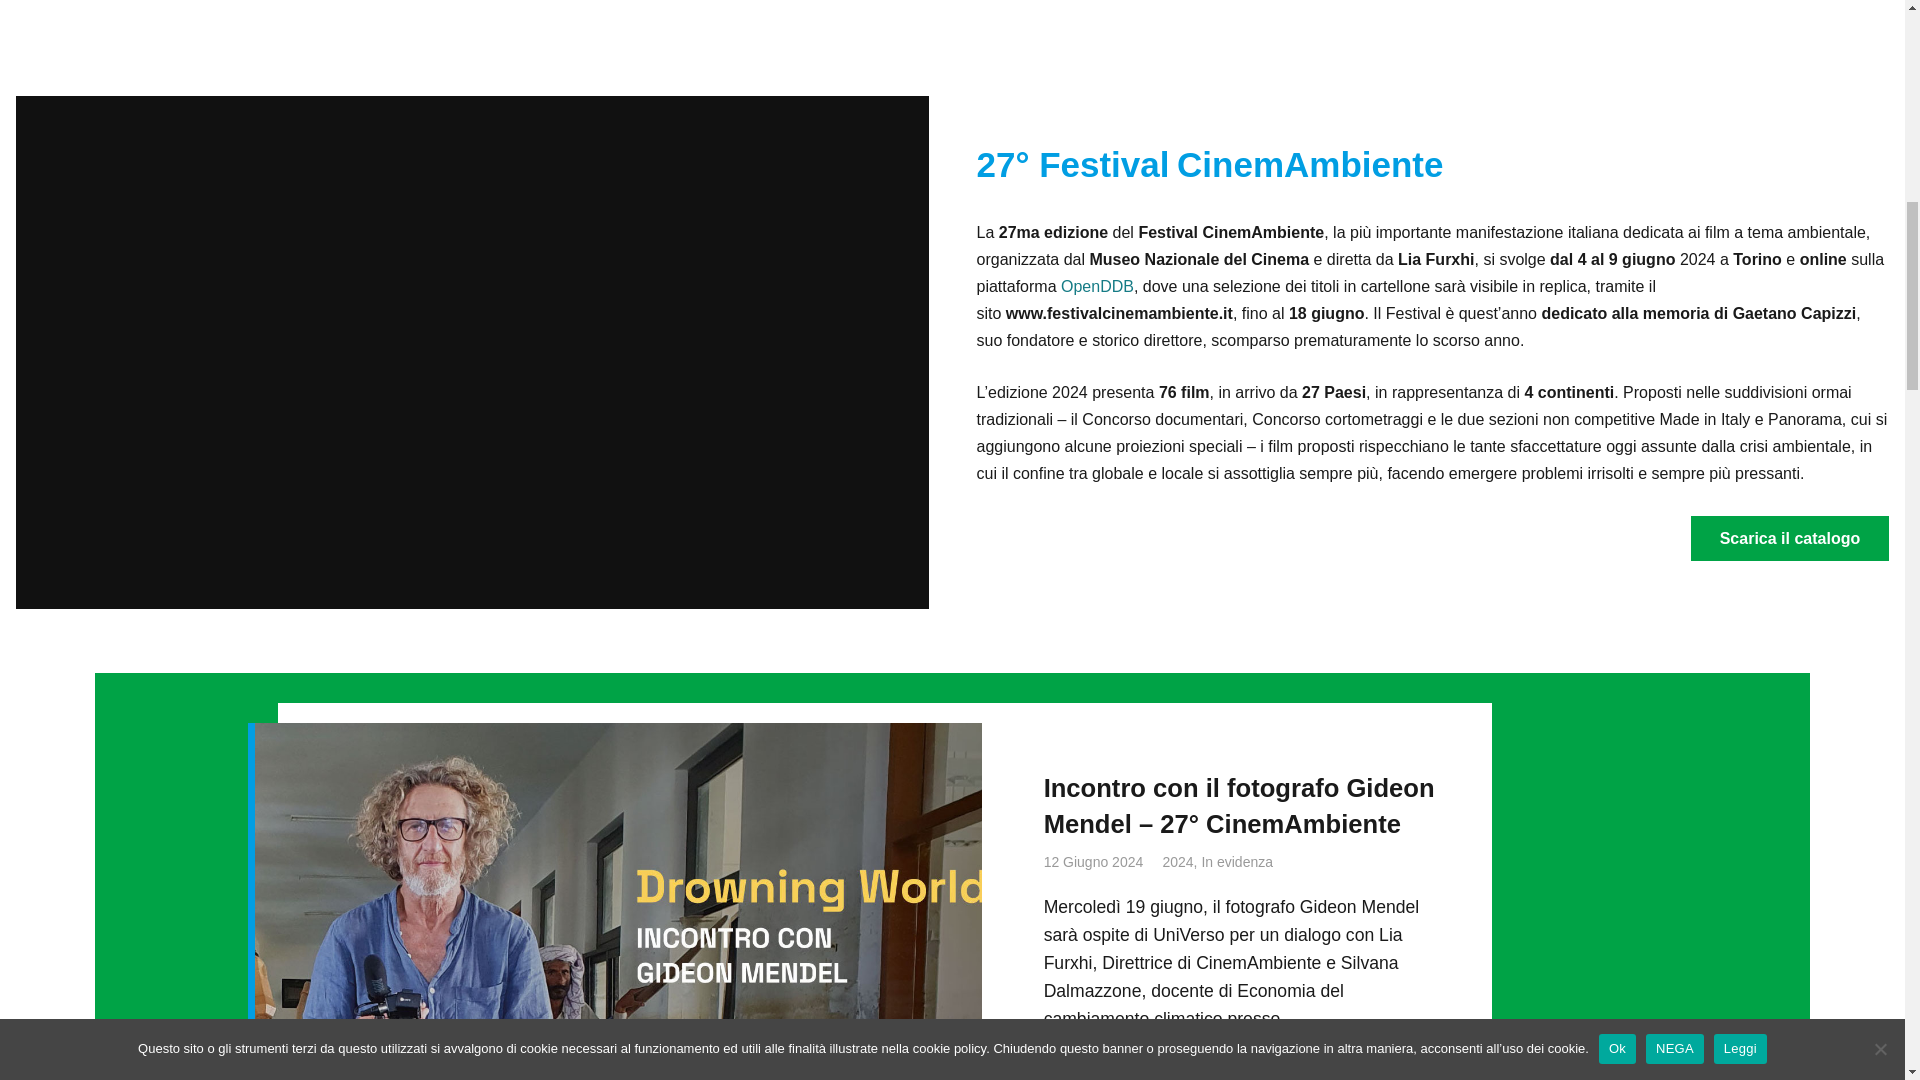  Describe the element at coordinates (40, 40) in the screenshot. I see `Torna in cima` at that location.